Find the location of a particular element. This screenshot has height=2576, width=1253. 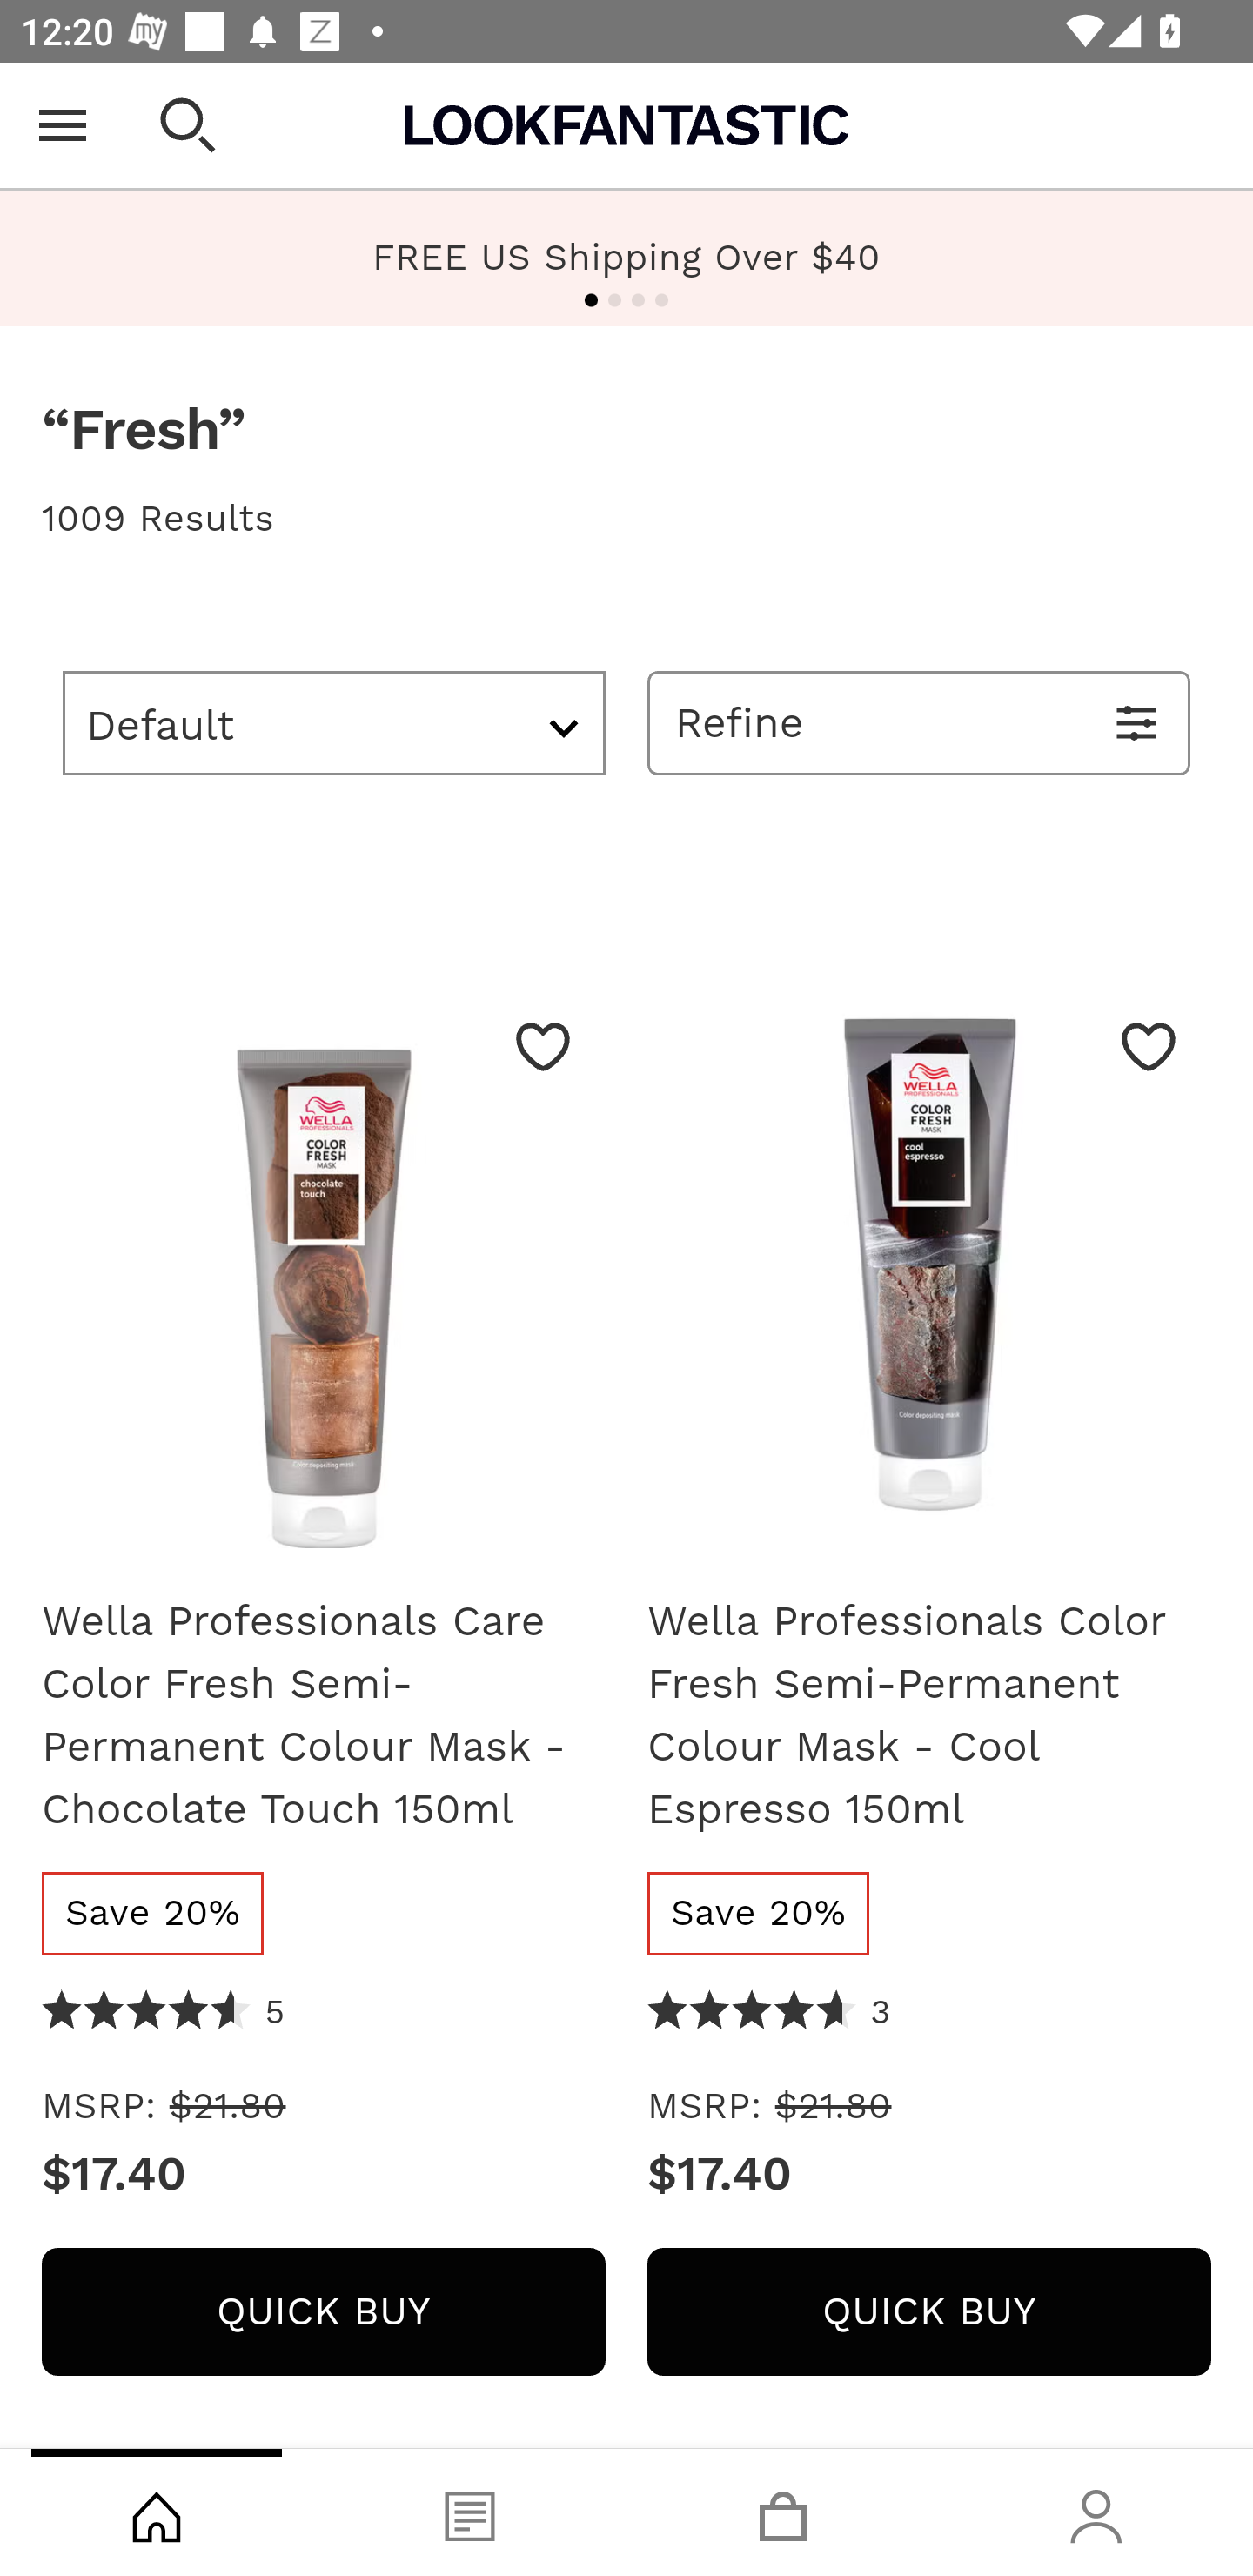

FREE US Shipping Over $40 is located at coordinates (626, 256).